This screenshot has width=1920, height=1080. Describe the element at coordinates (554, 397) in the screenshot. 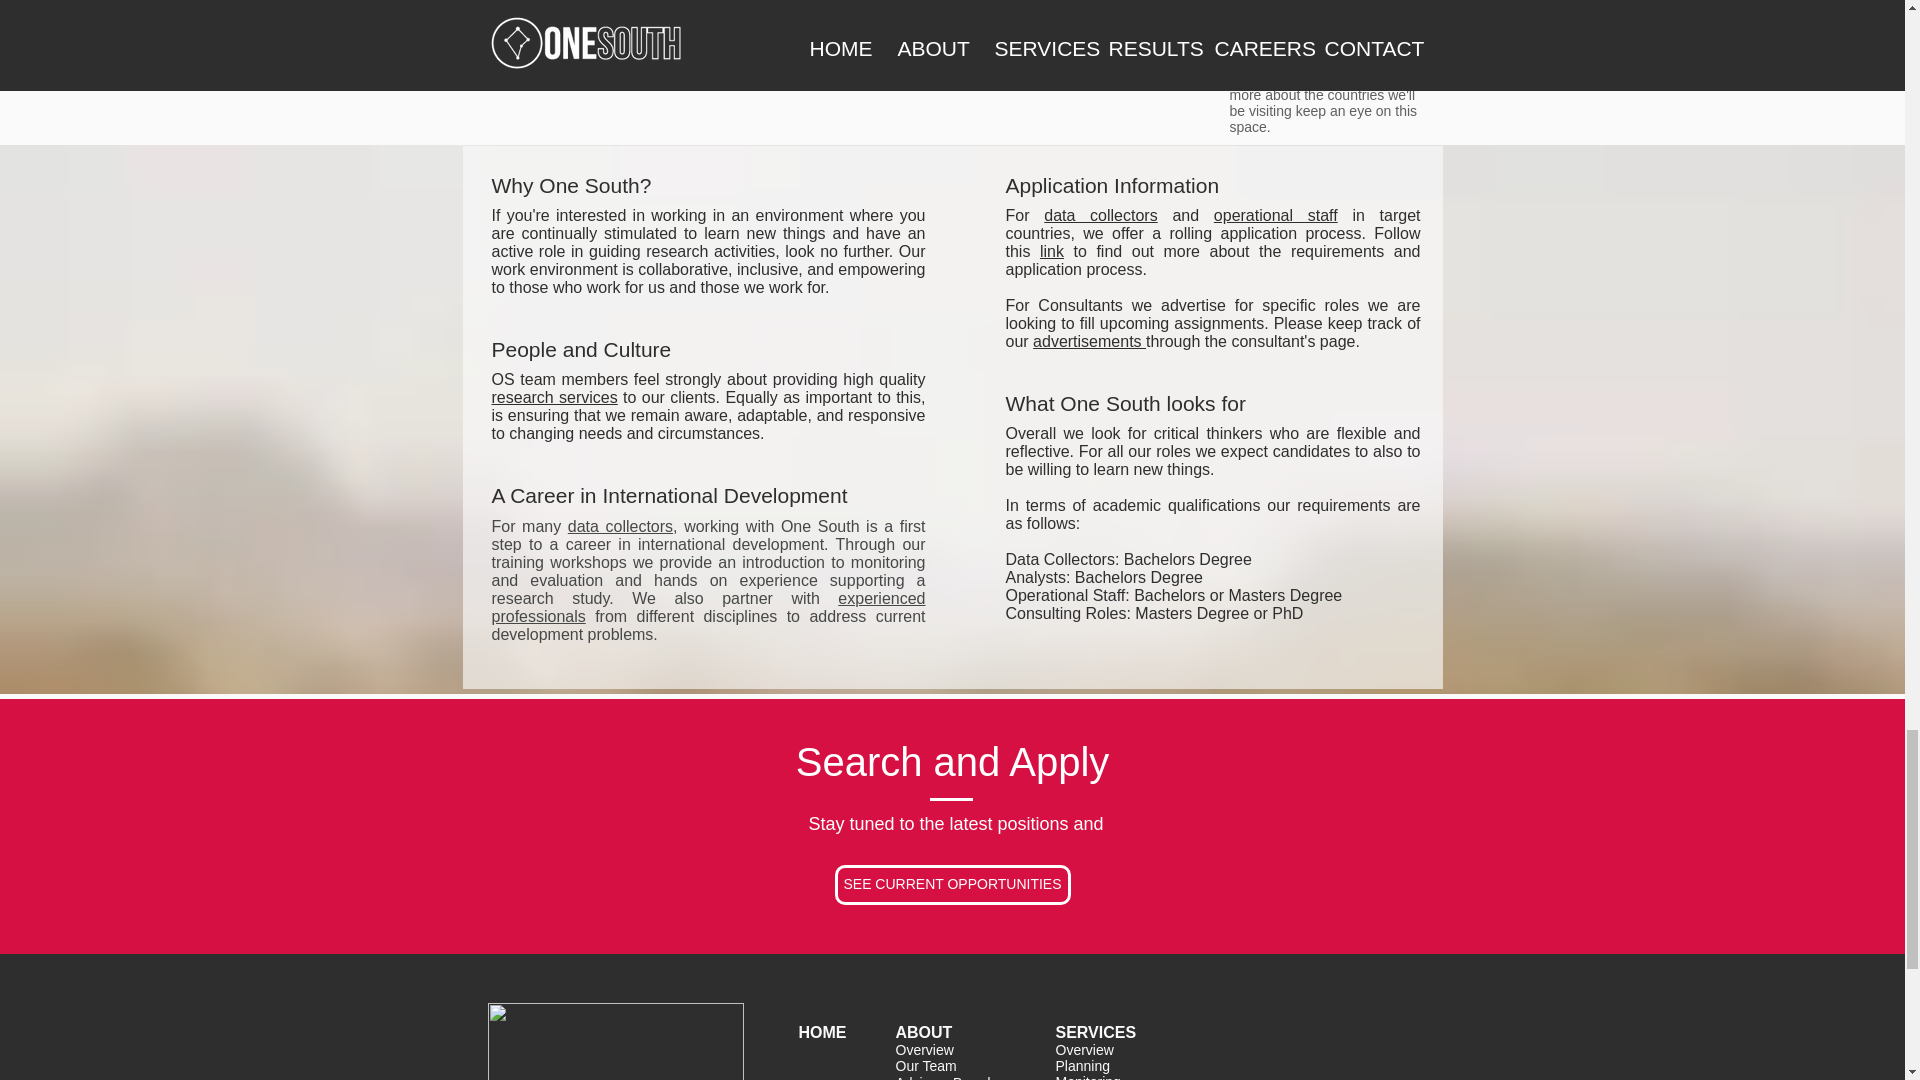

I see `research services` at that location.